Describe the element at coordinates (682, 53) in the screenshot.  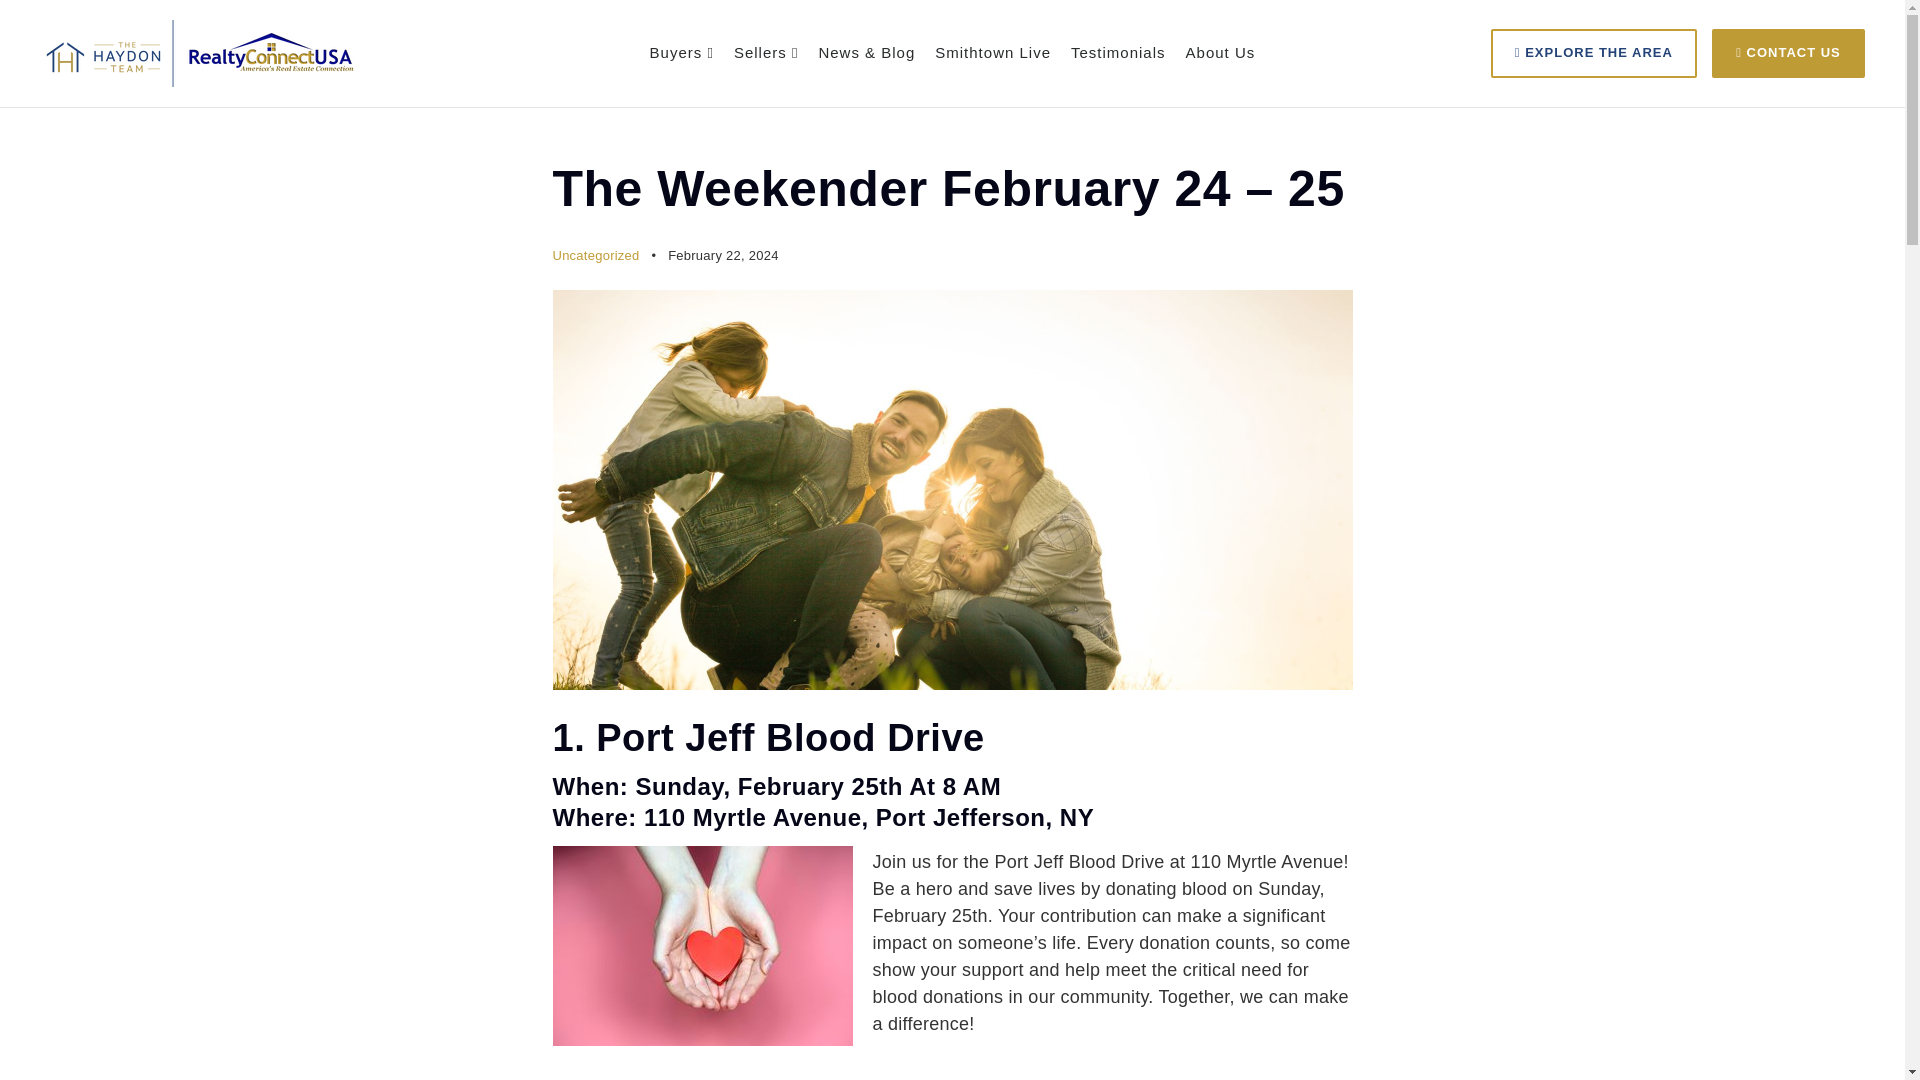
I see `Buyers` at that location.